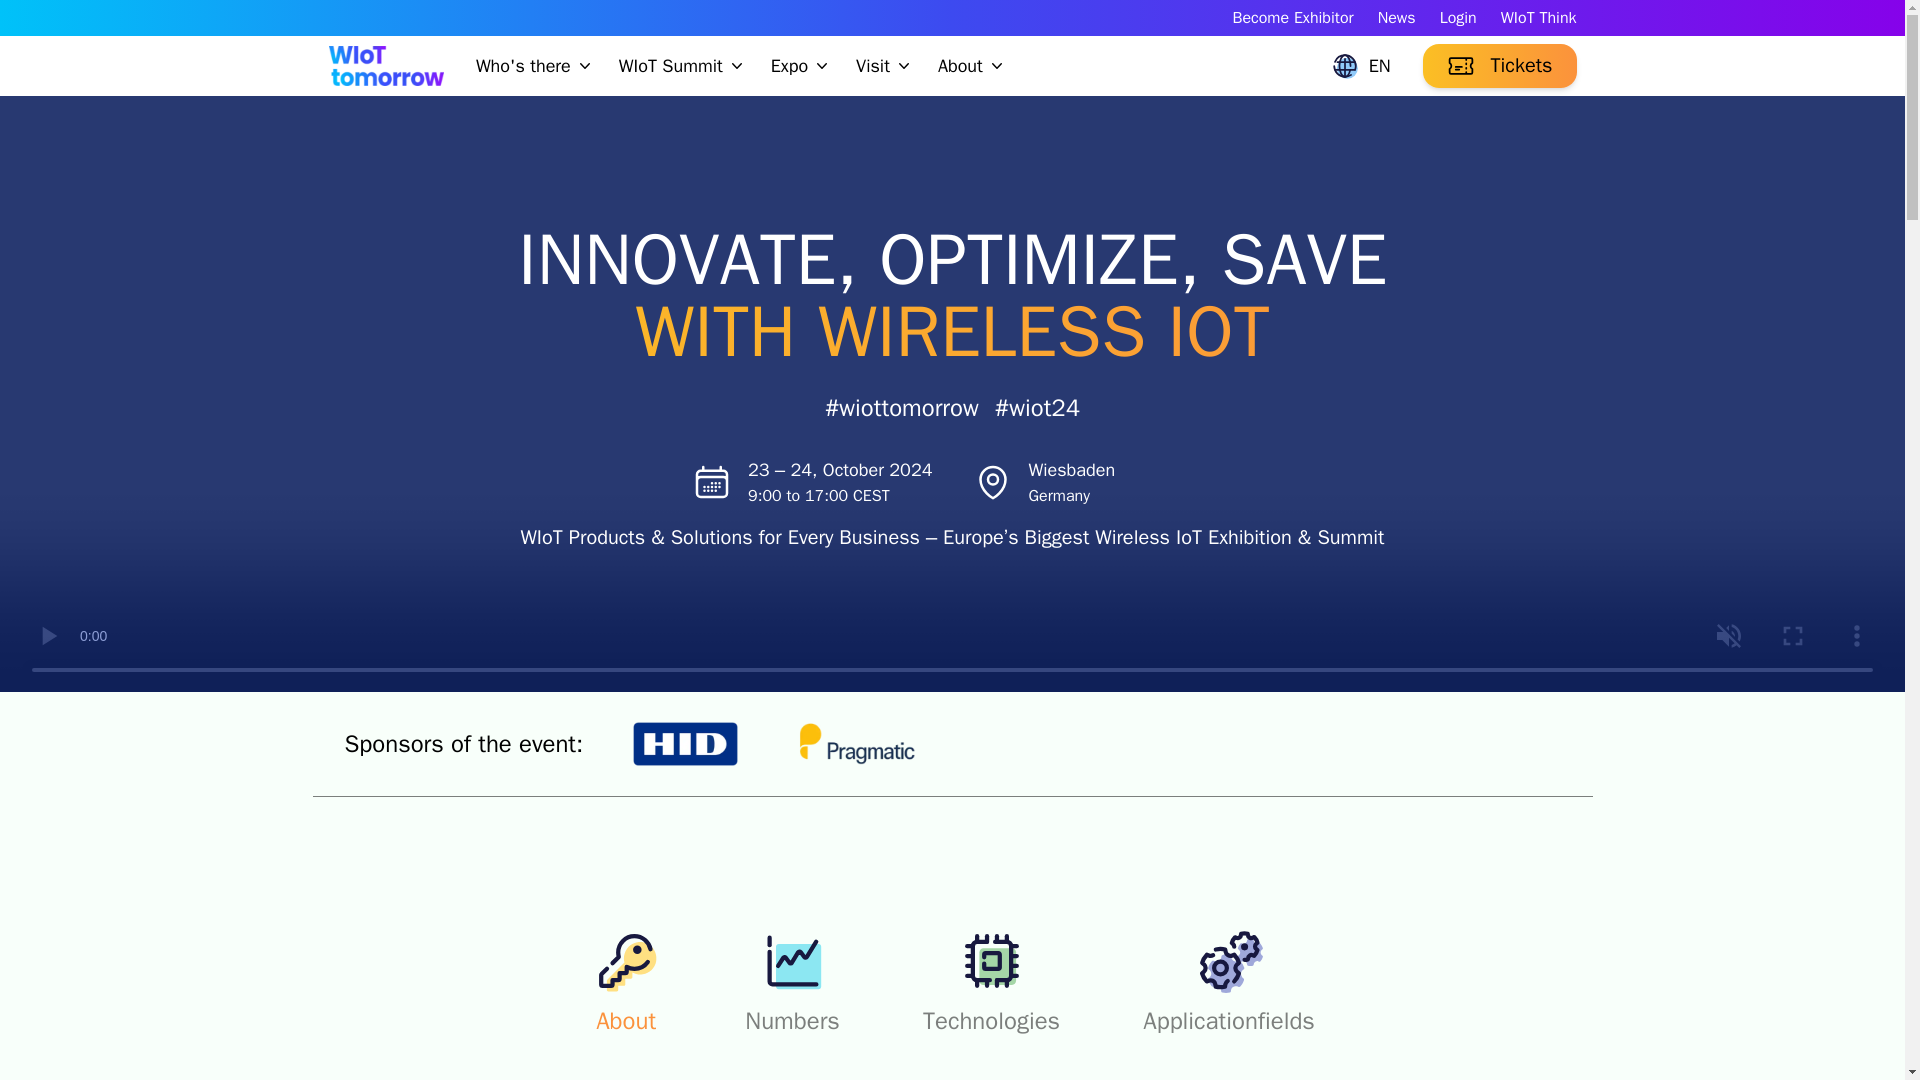  What do you see at coordinates (536, 66) in the screenshot?
I see `Who's there` at bounding box center [536, 66].